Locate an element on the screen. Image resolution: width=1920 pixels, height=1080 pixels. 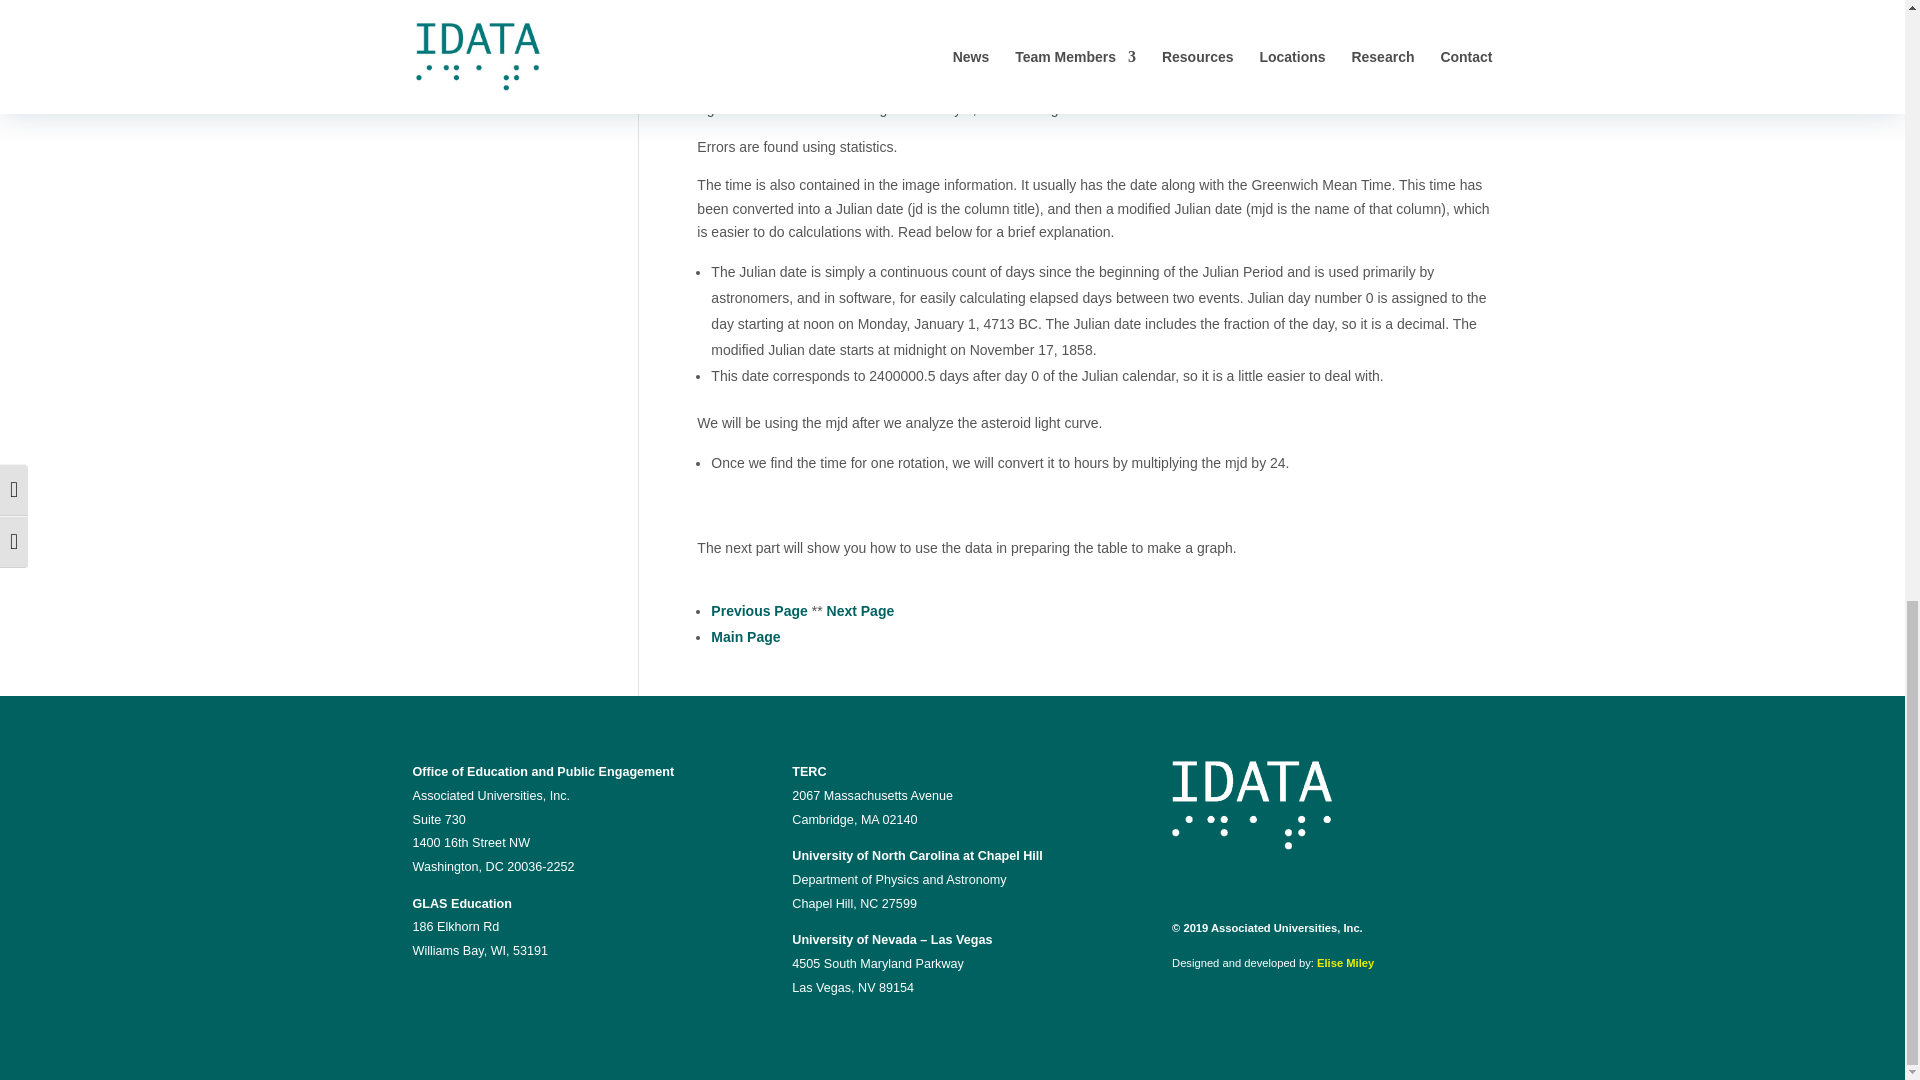
Next Page is located at coordinates (860, 610).